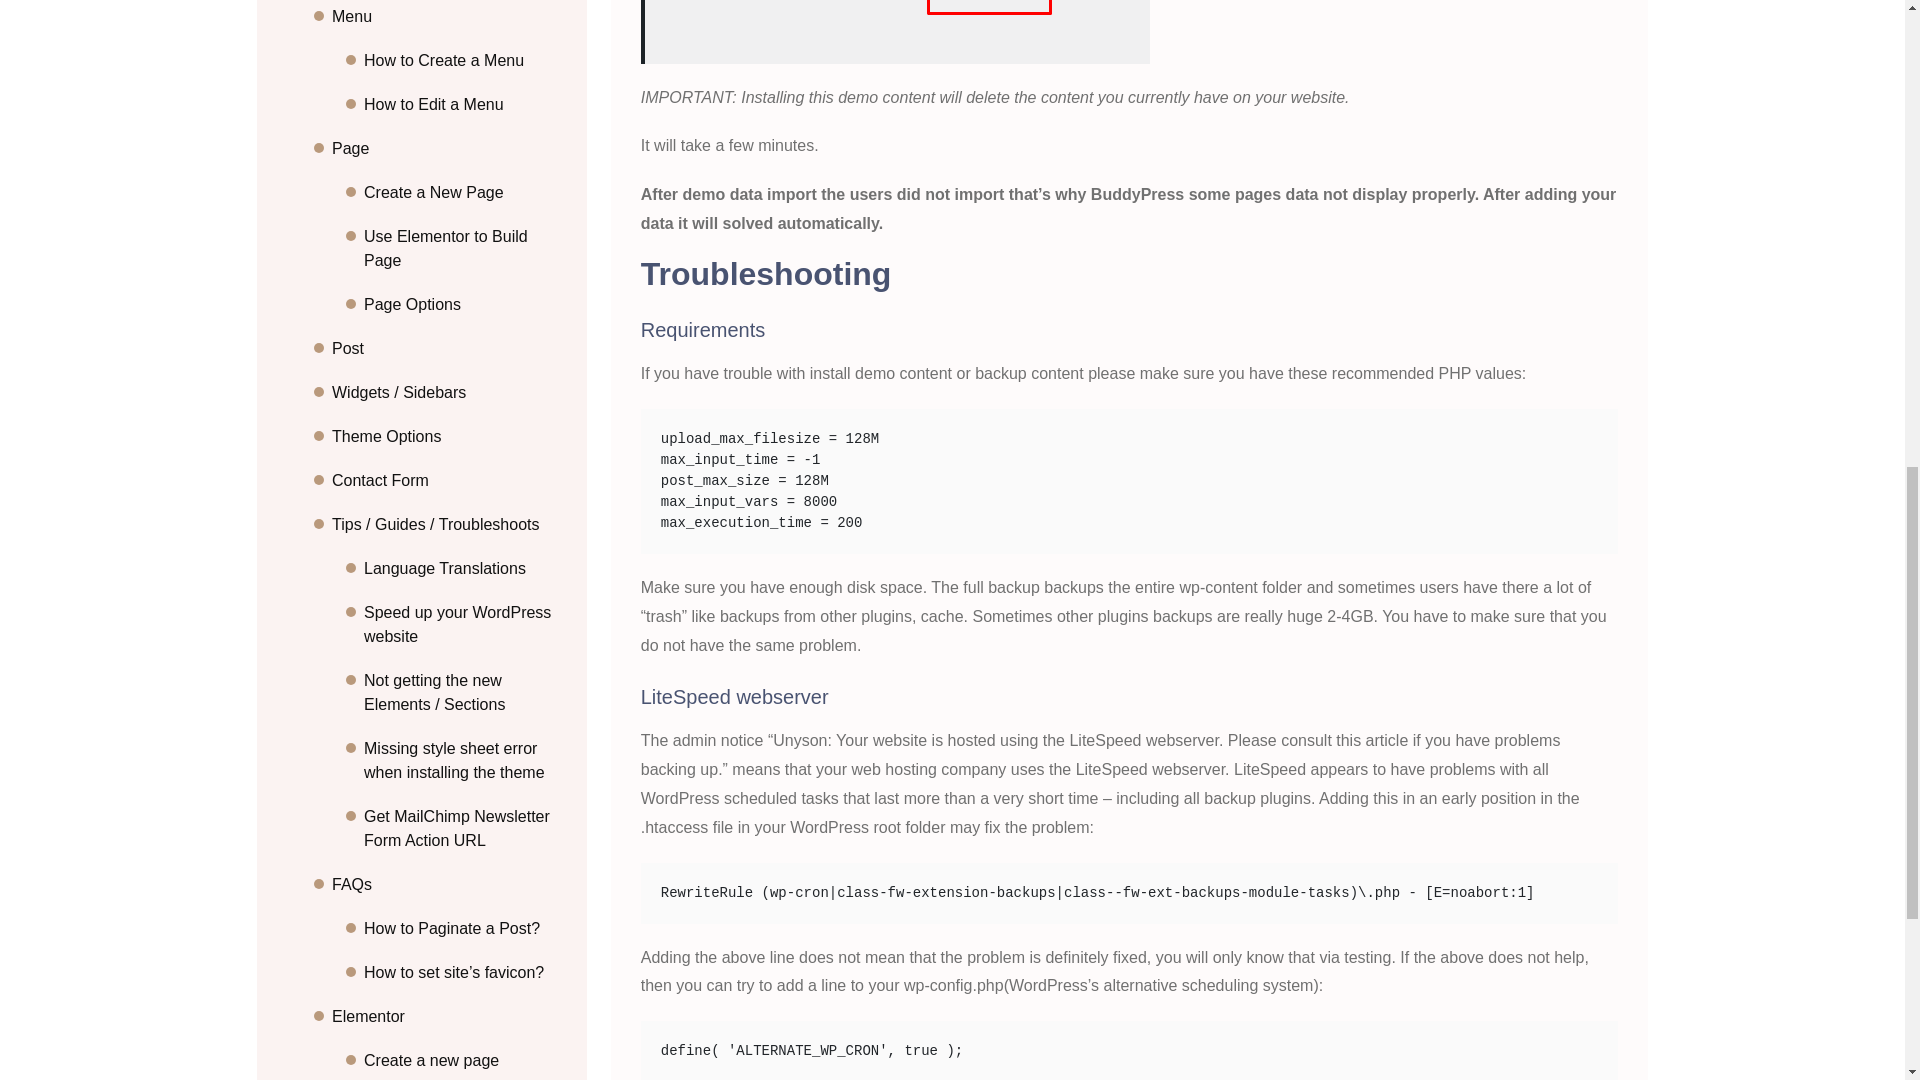 The image size is (1920, 1080). I want to click on Missing style sheet error when installing the theme, so click(463, 728).